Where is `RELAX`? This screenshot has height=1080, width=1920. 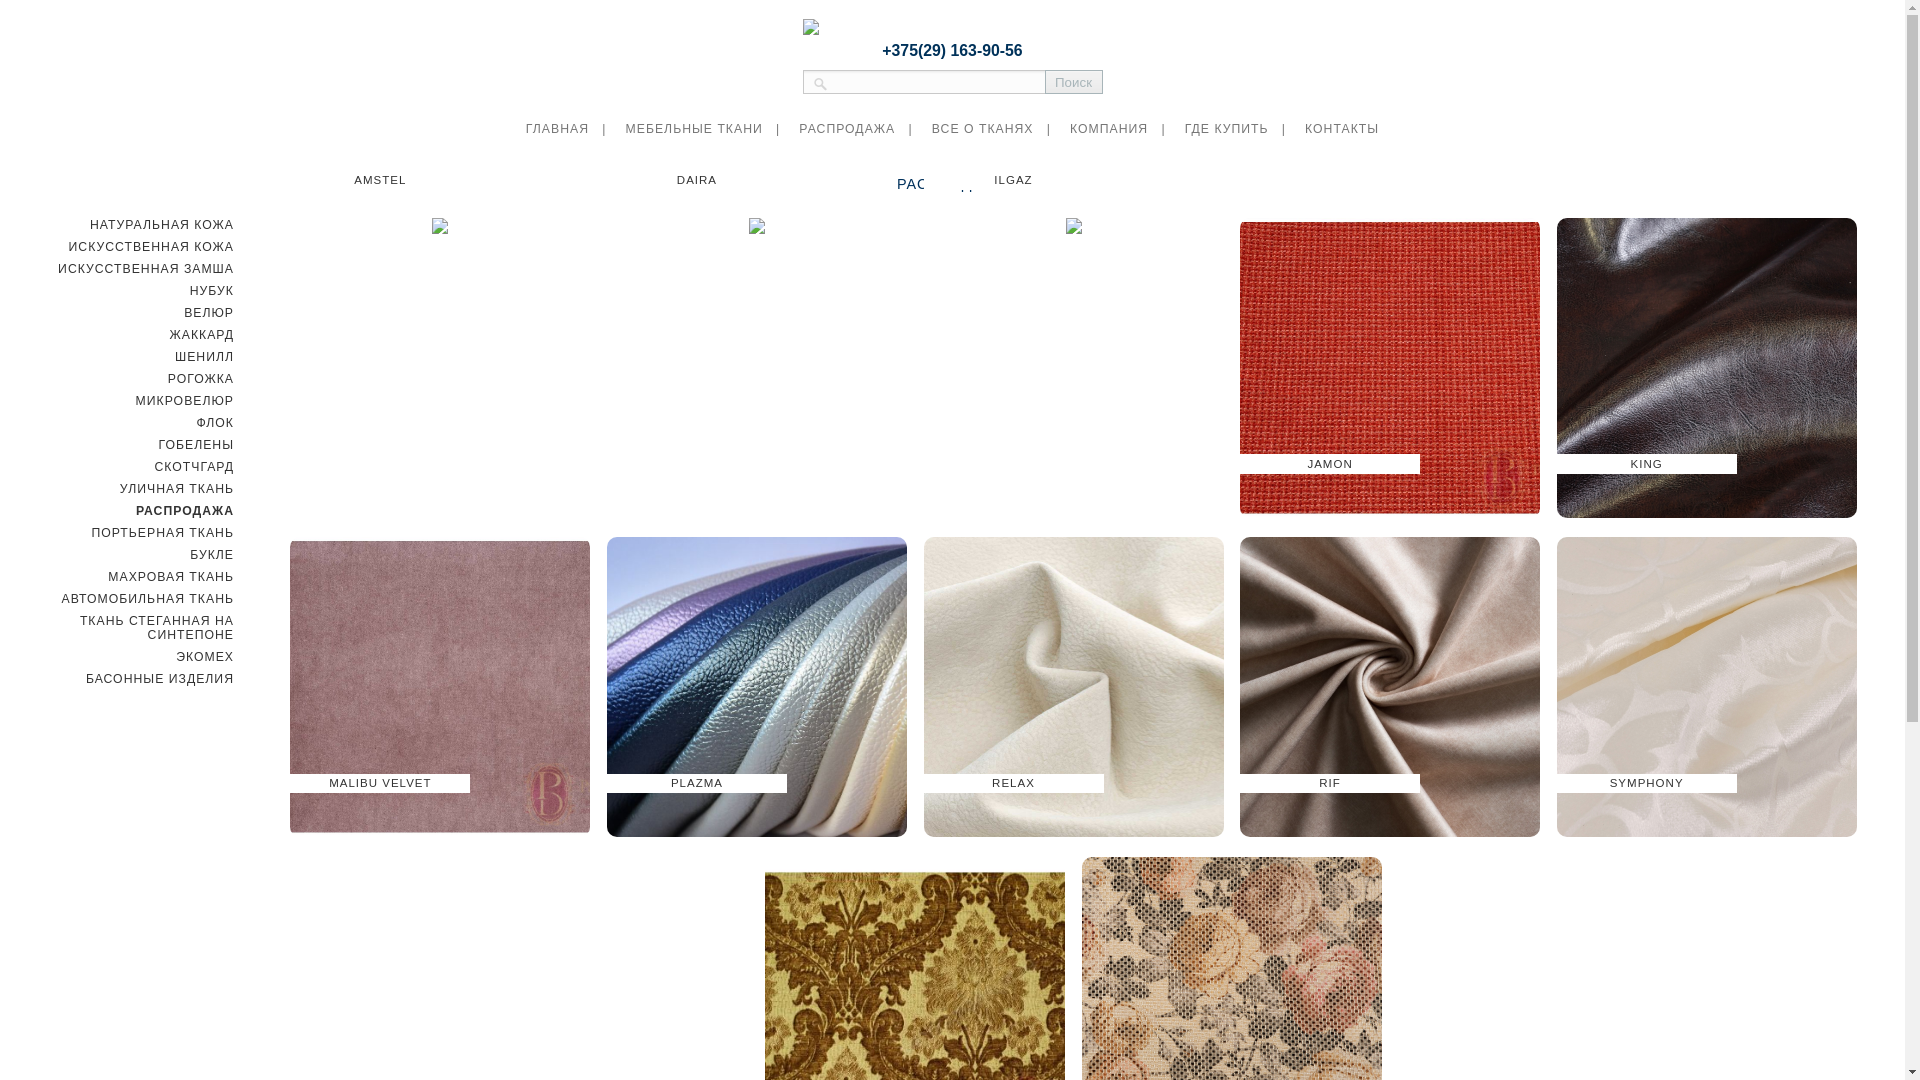 RELAX is located at coordinates (1074, 841).